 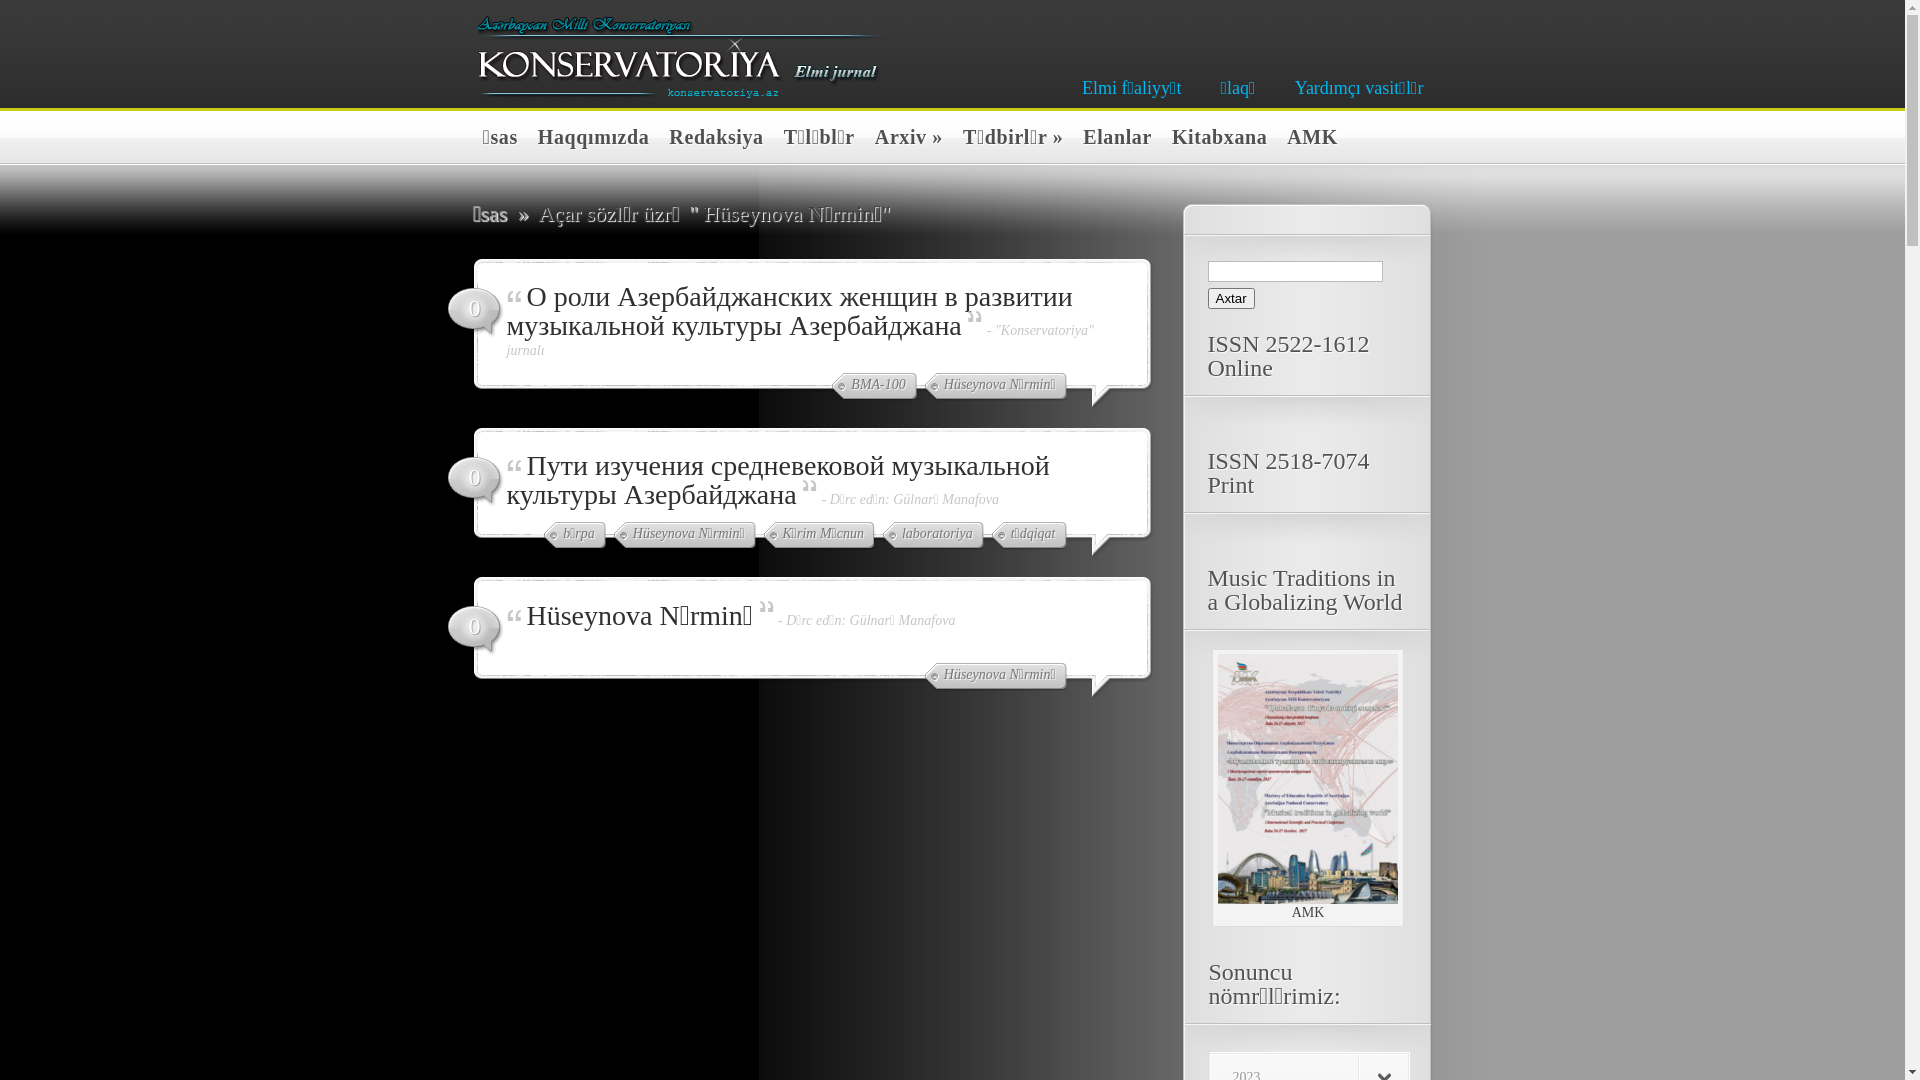 What do you see at coordinates (474, 482) in the screenshot?
I see `0` at bounding box center [474, 482].